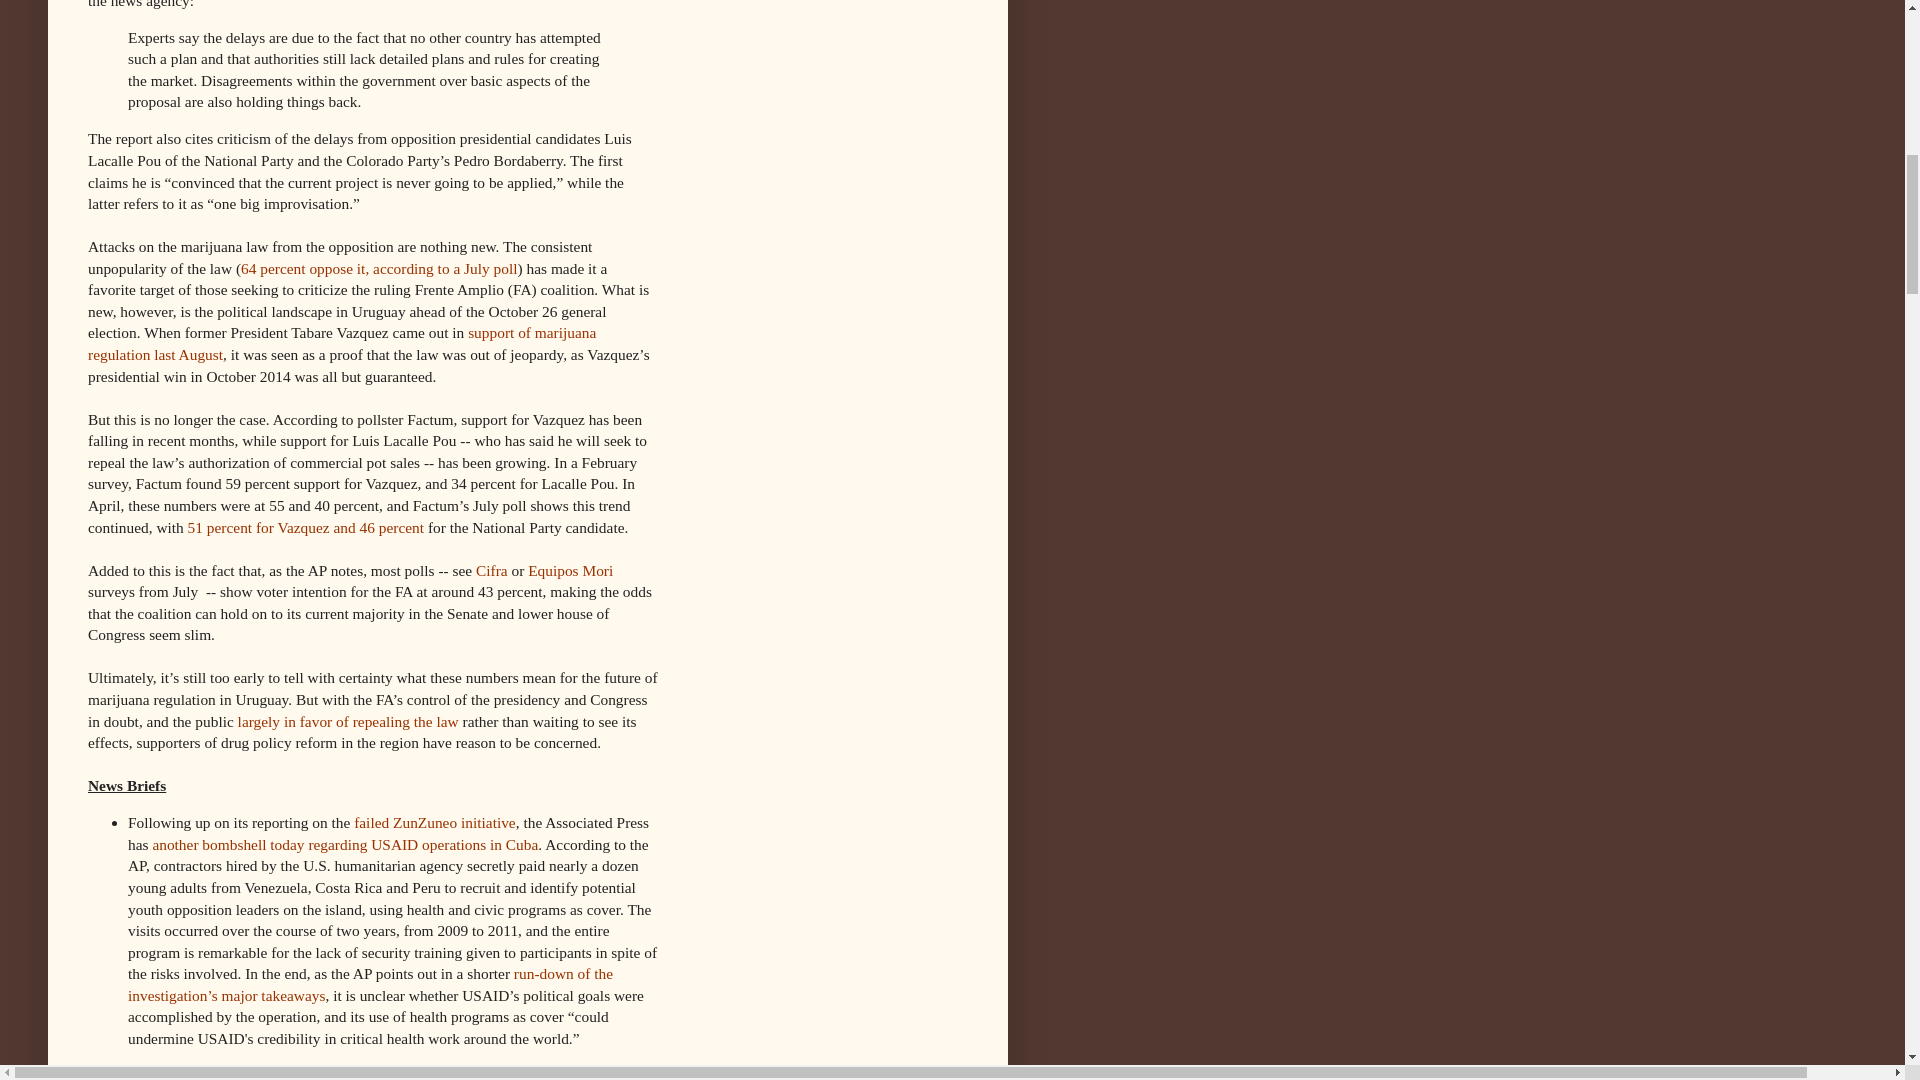 The height and width of the screenshot is (1080, 1920). I want to click on support of marijuana regulation last August, so click(342, 343).